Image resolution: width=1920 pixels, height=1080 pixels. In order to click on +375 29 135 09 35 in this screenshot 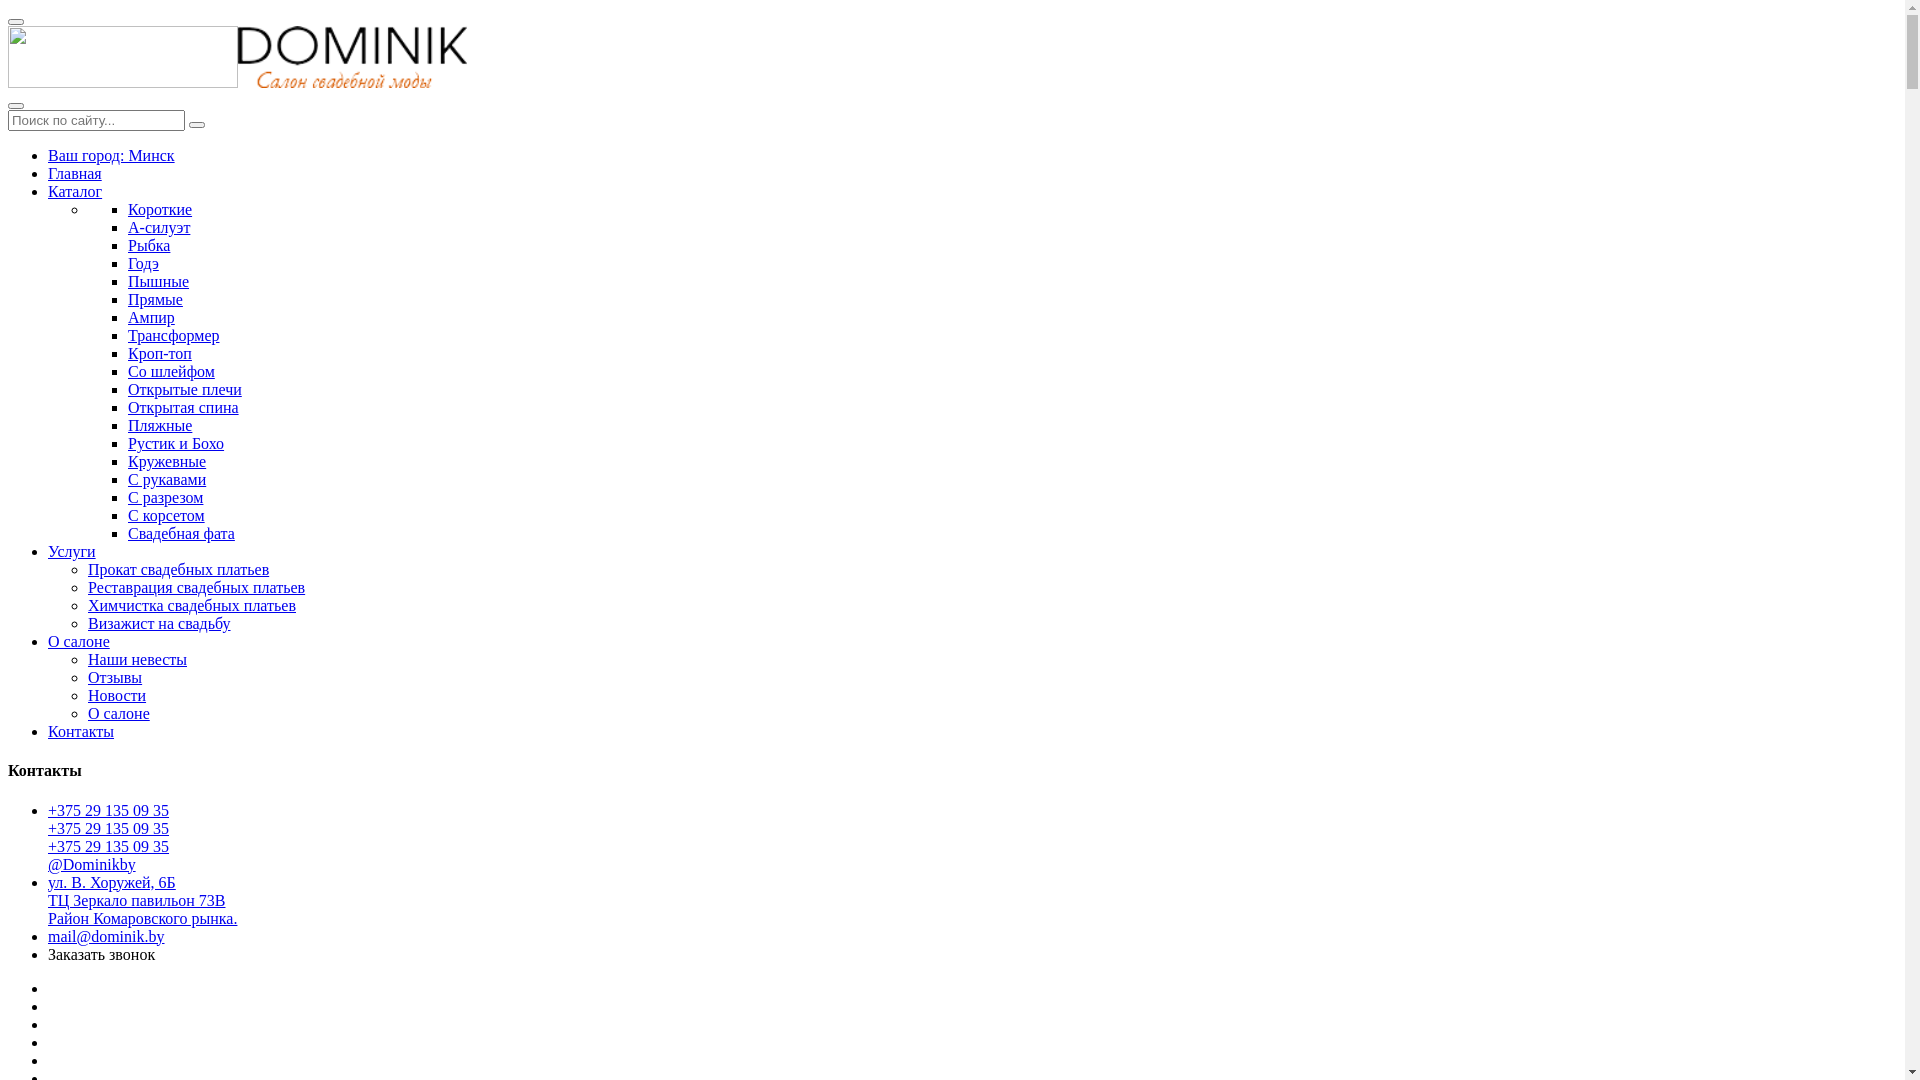, I will do `click(108, 810)`.